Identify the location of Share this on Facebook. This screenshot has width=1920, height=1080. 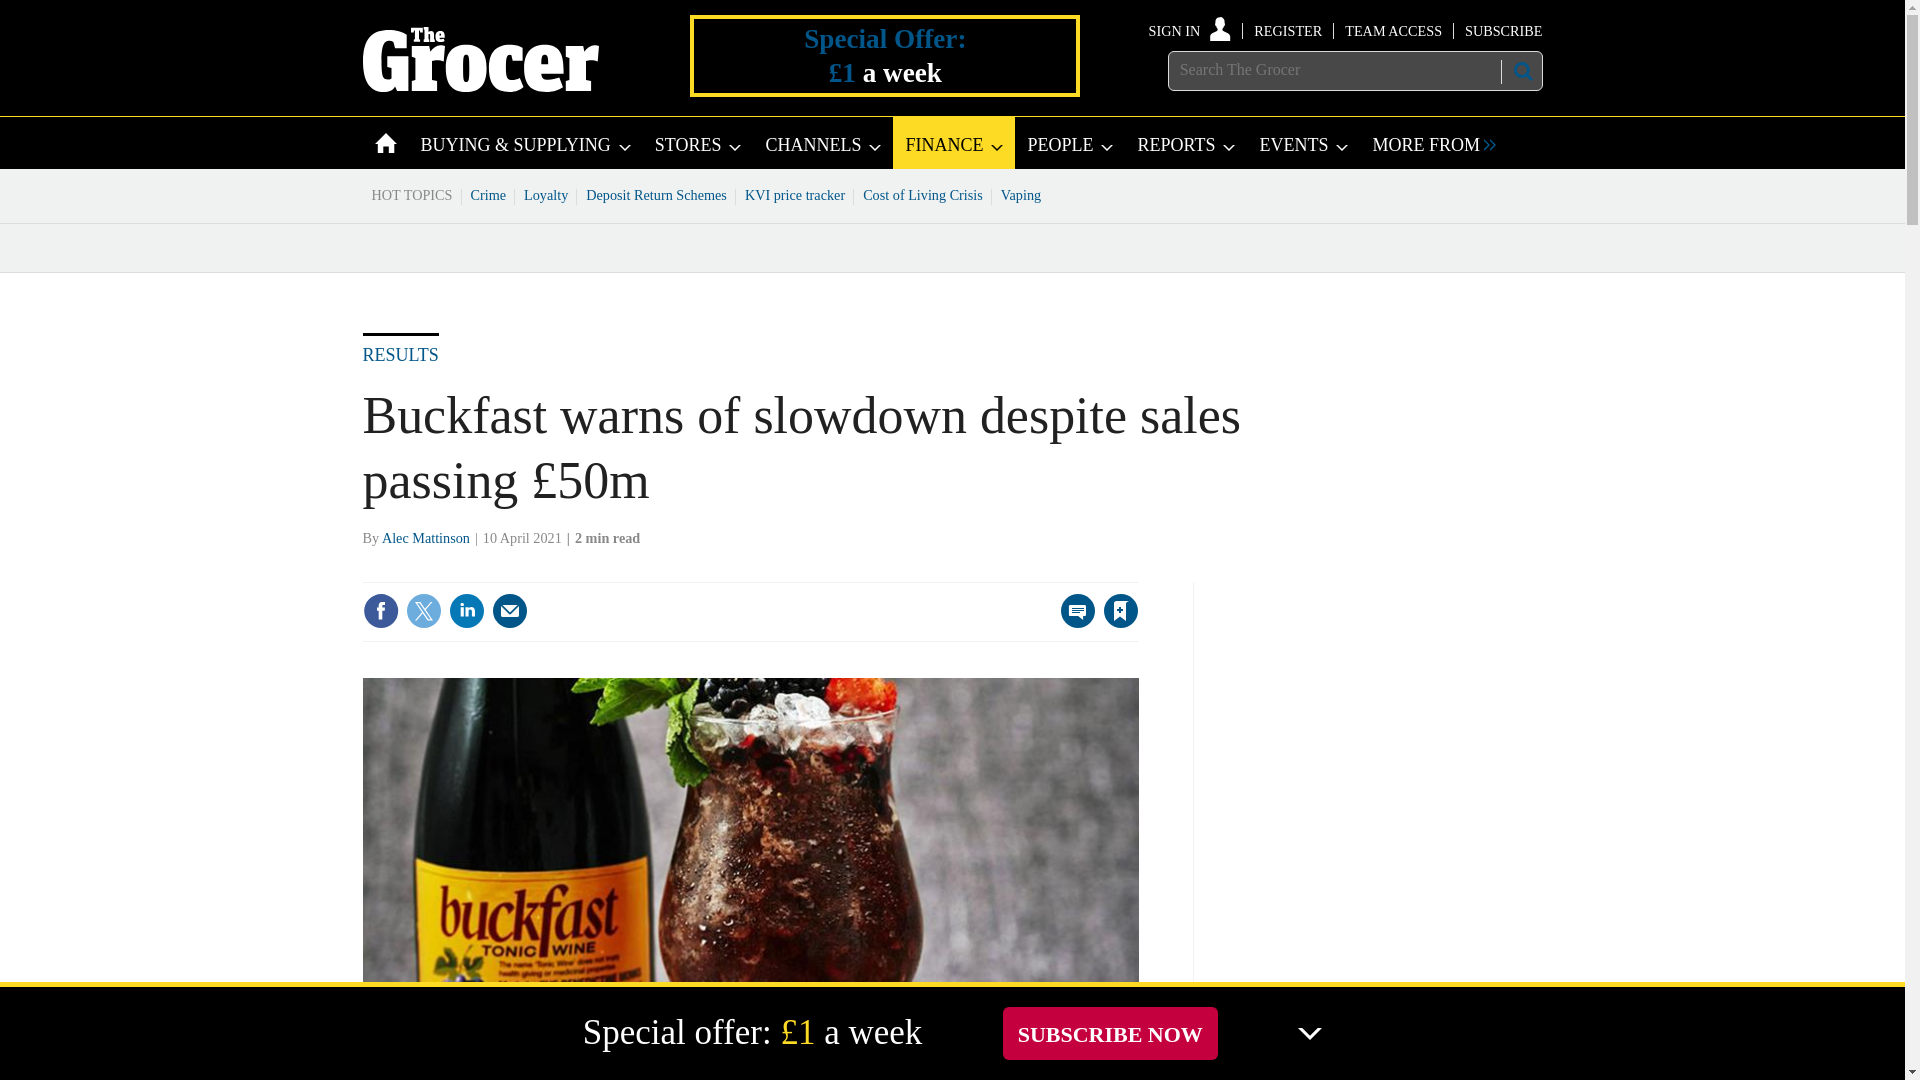
(380, 610).